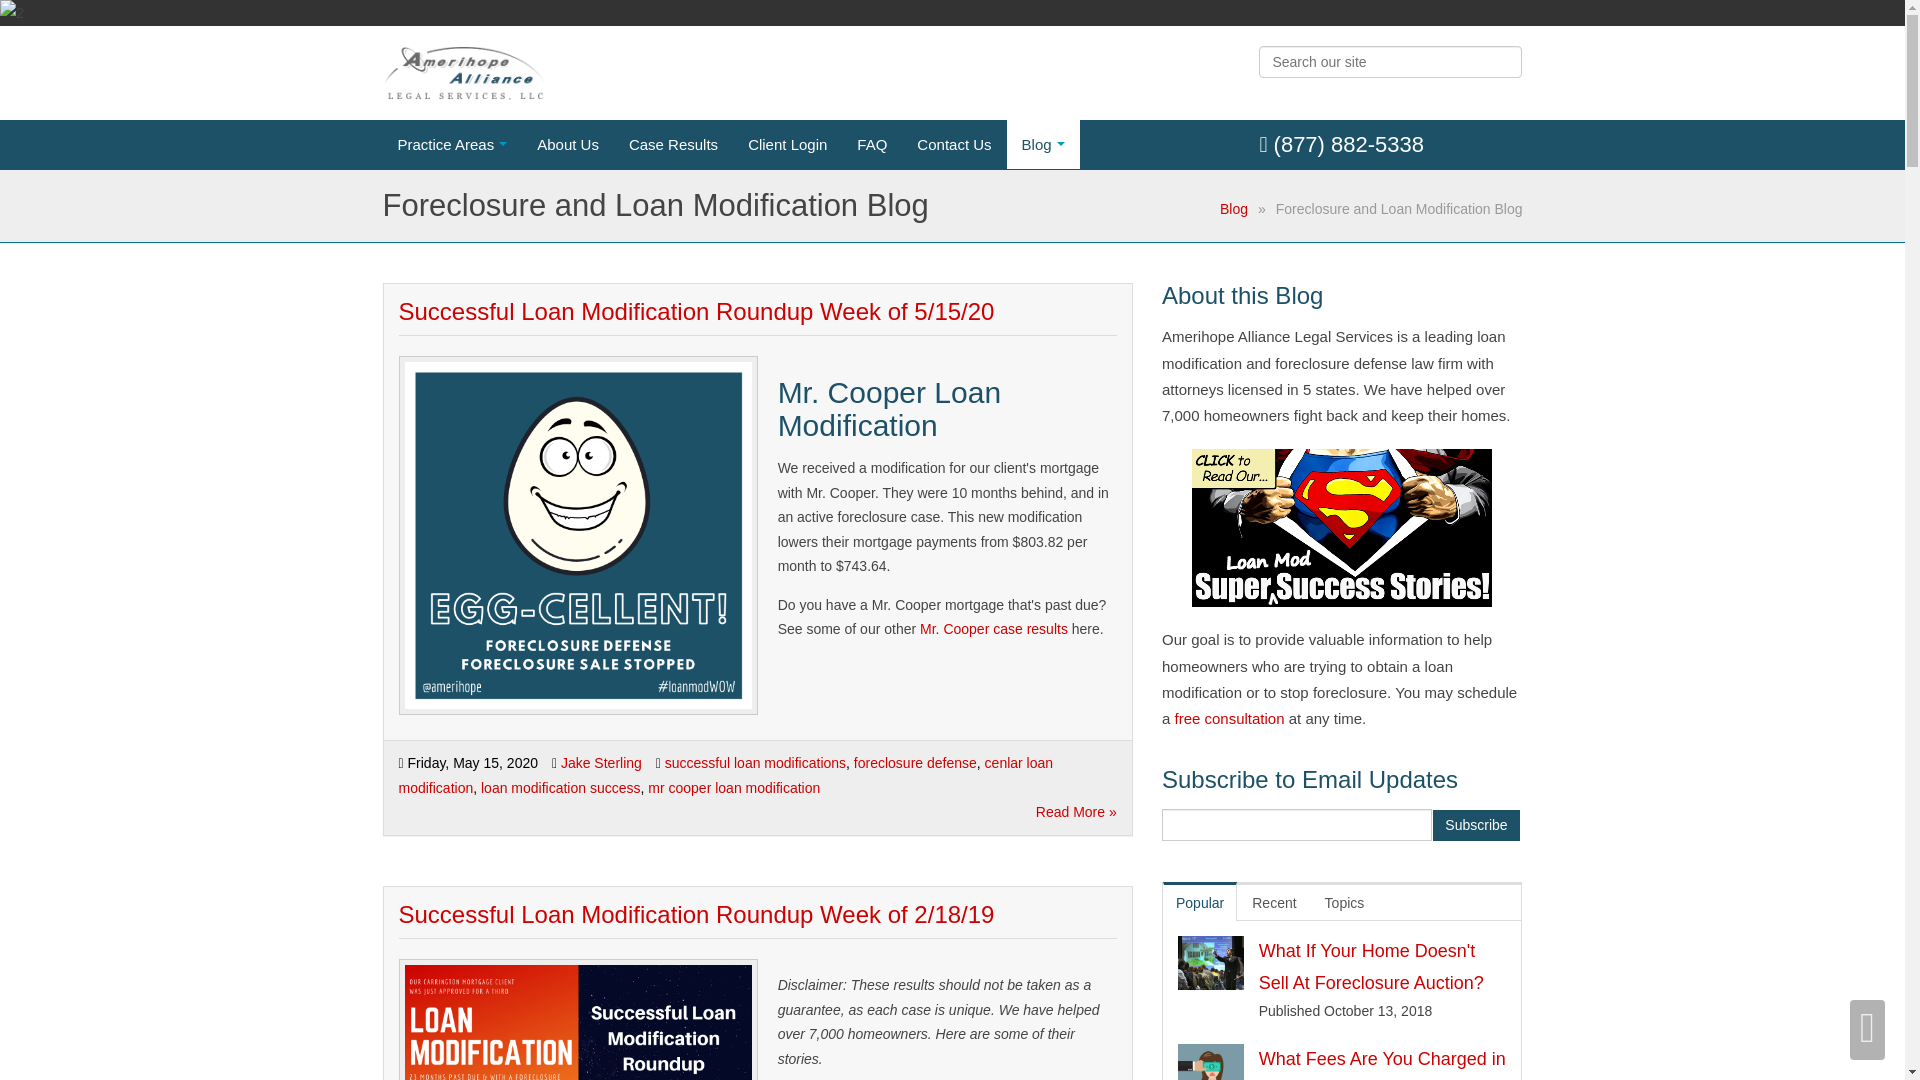  What do you see at coordinates (464, 73) in the screenshot?
I see `Foreclosure and Loan Modification Lawyers` at bounding box center [464, 73].